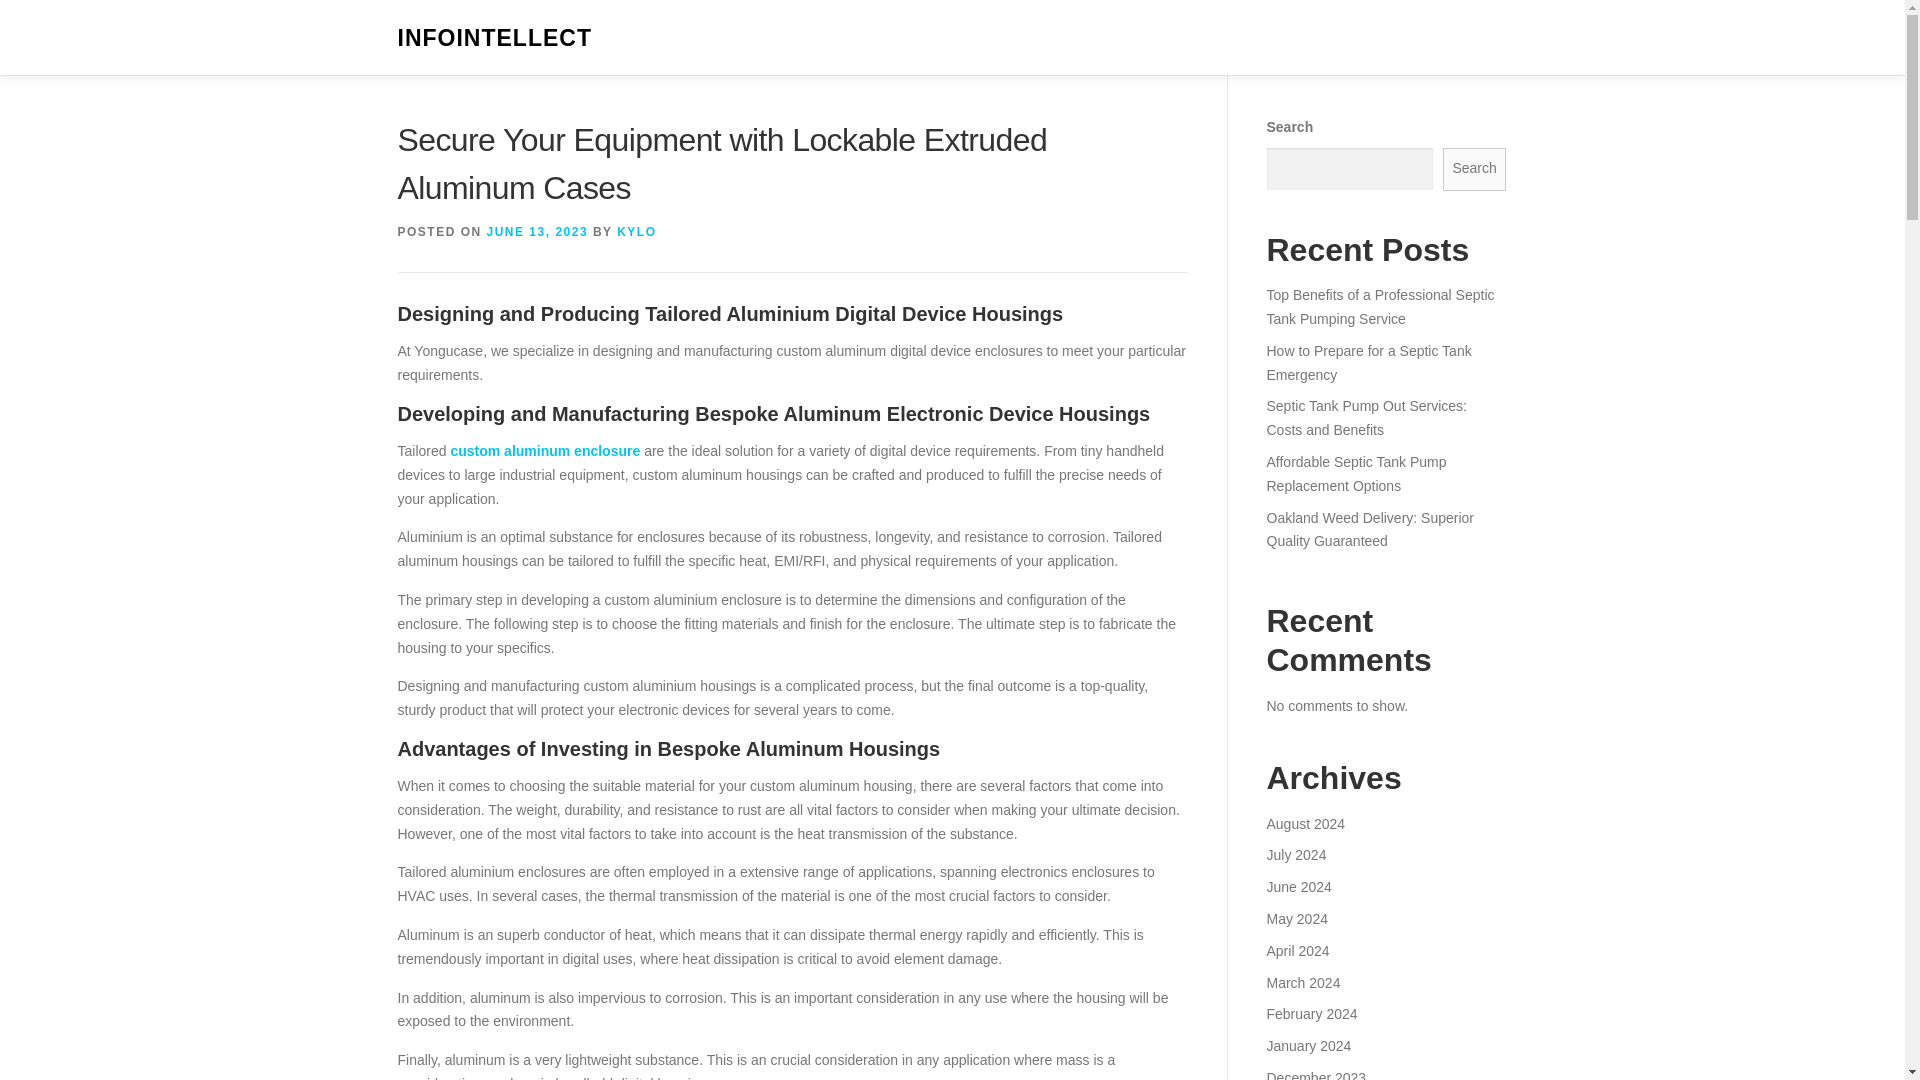 The height and width of the screenshot is (1080, 1920). Describe the element at coordinates (1355, 473) in the screenshot. I see `Affordable Septic Tank Pump Replacement Options` at that location.